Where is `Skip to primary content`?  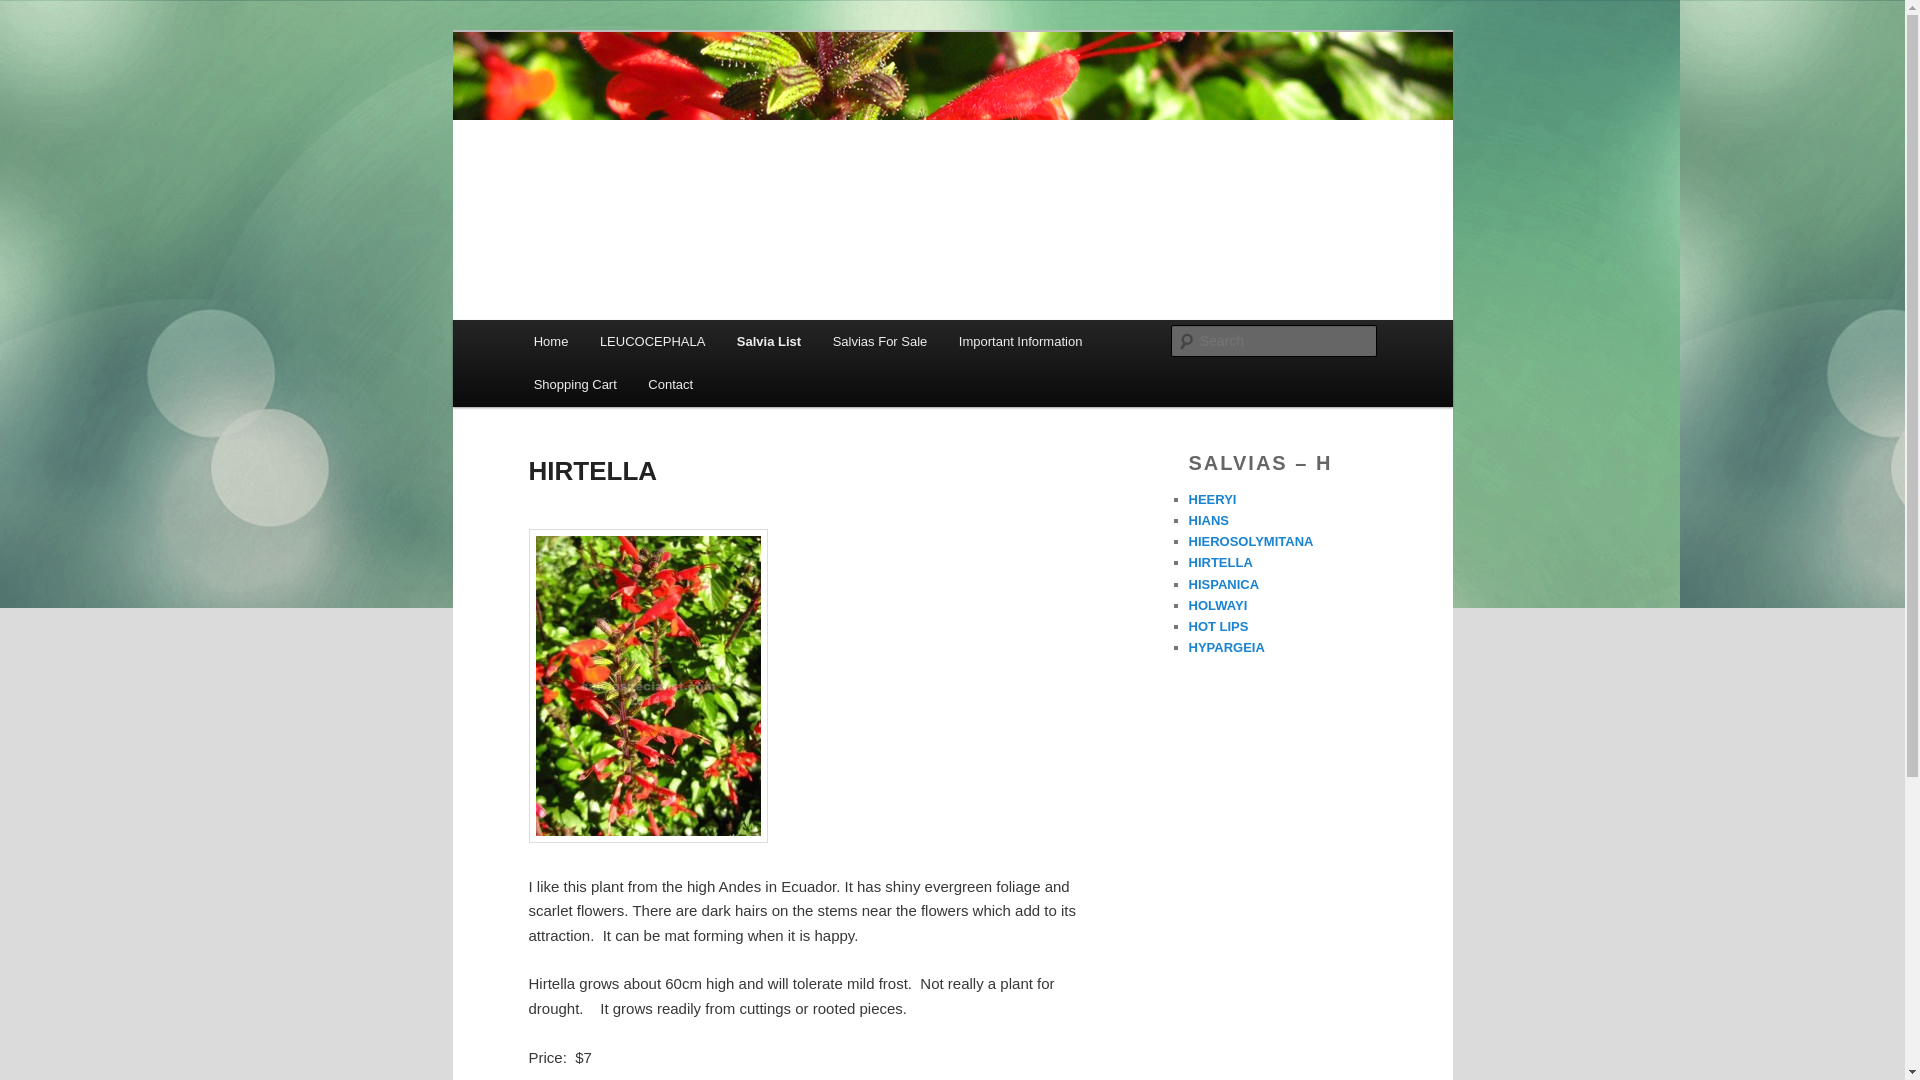
Skip to primary content is located at coordinates (623, 344).